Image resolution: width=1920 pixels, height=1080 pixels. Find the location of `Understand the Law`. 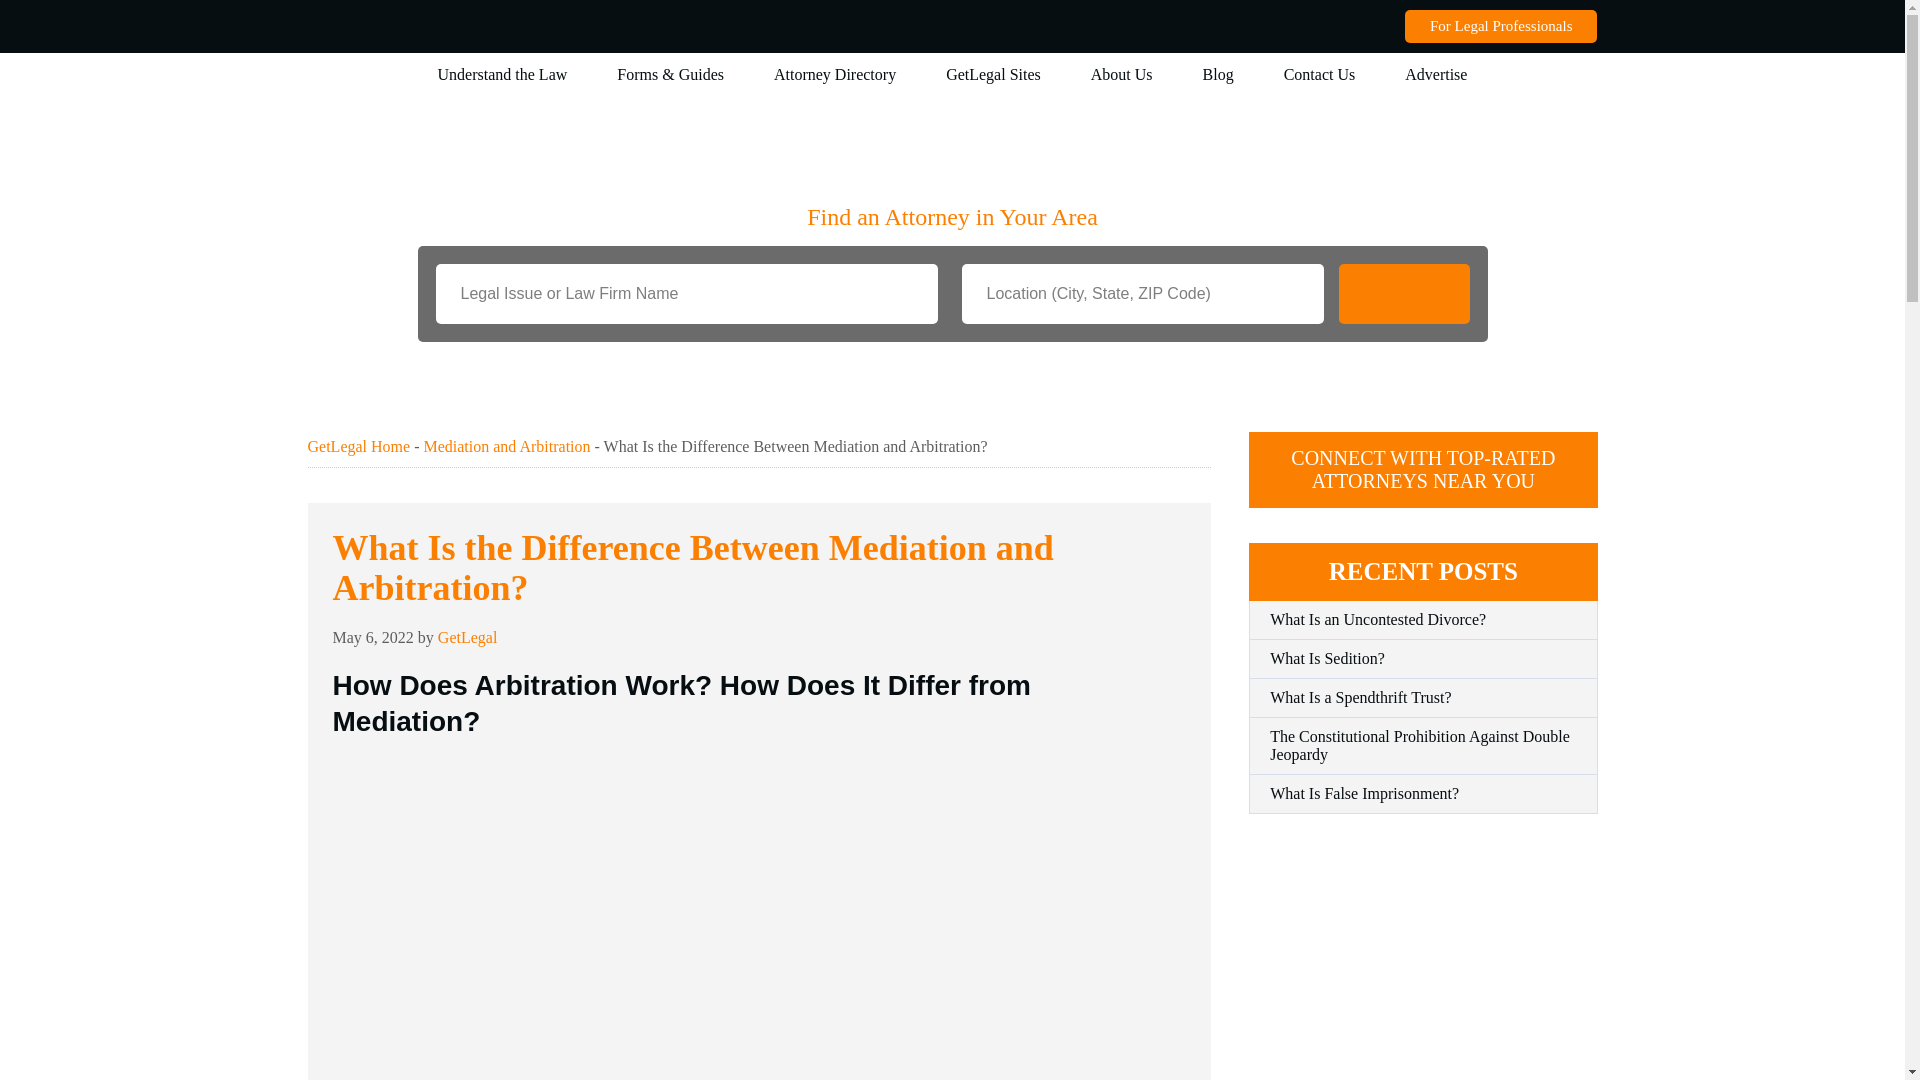

Understand the Law is located at coordinates (502, 74).